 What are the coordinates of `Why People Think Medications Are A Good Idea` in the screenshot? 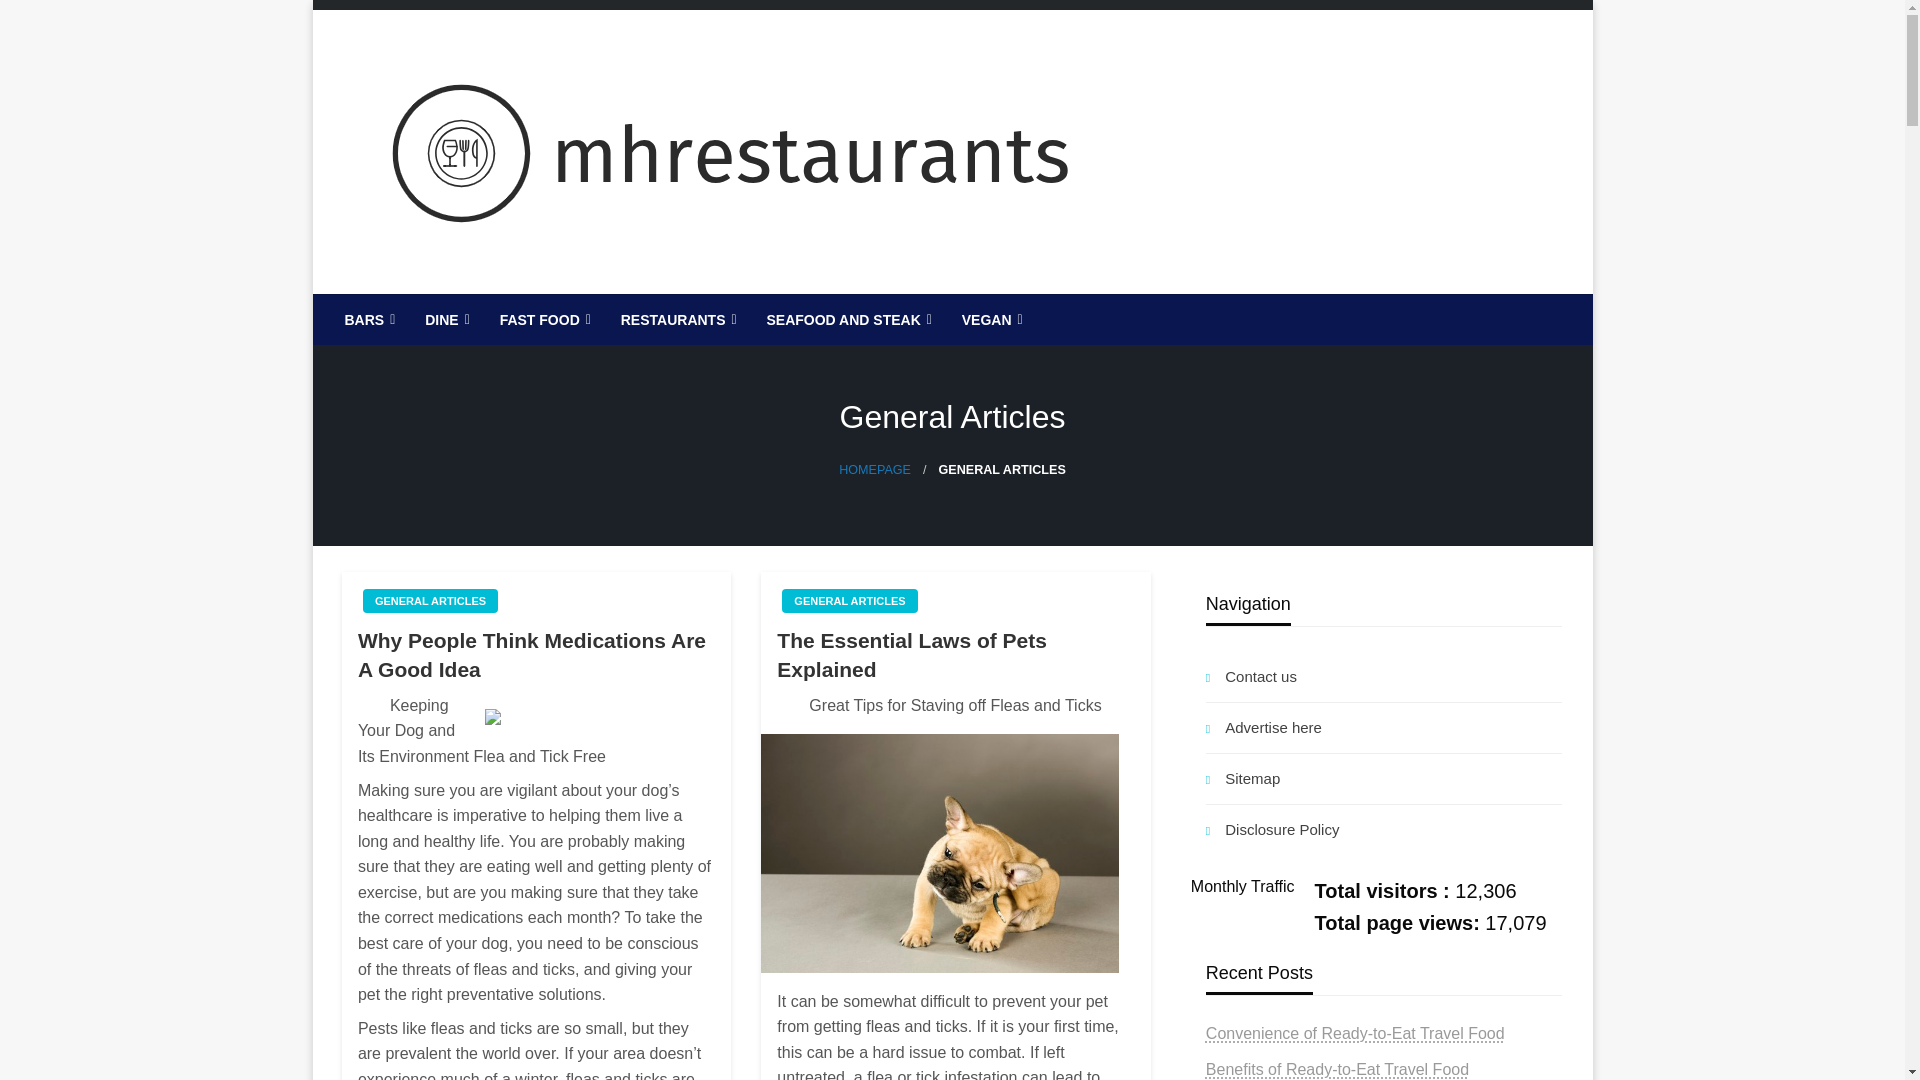 It's located at (536, 655).